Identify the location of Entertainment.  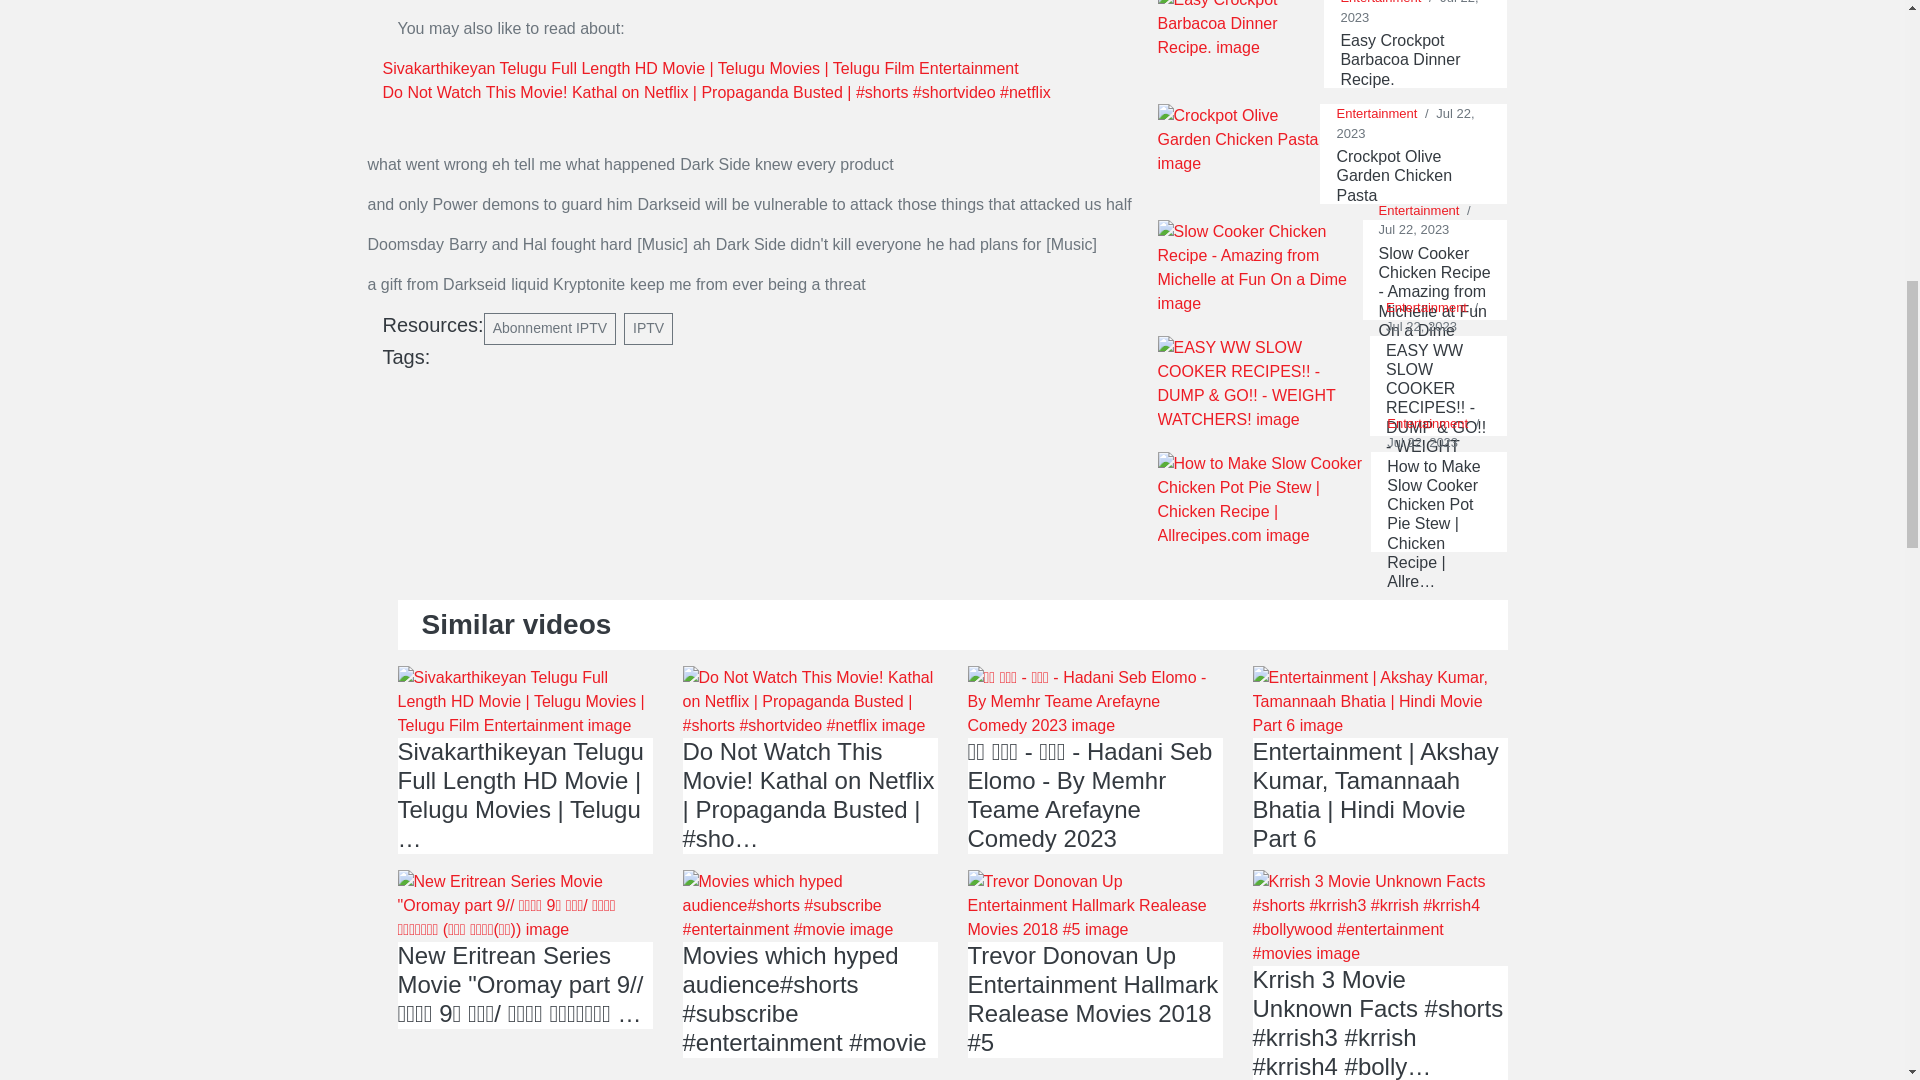
(1418, 210).